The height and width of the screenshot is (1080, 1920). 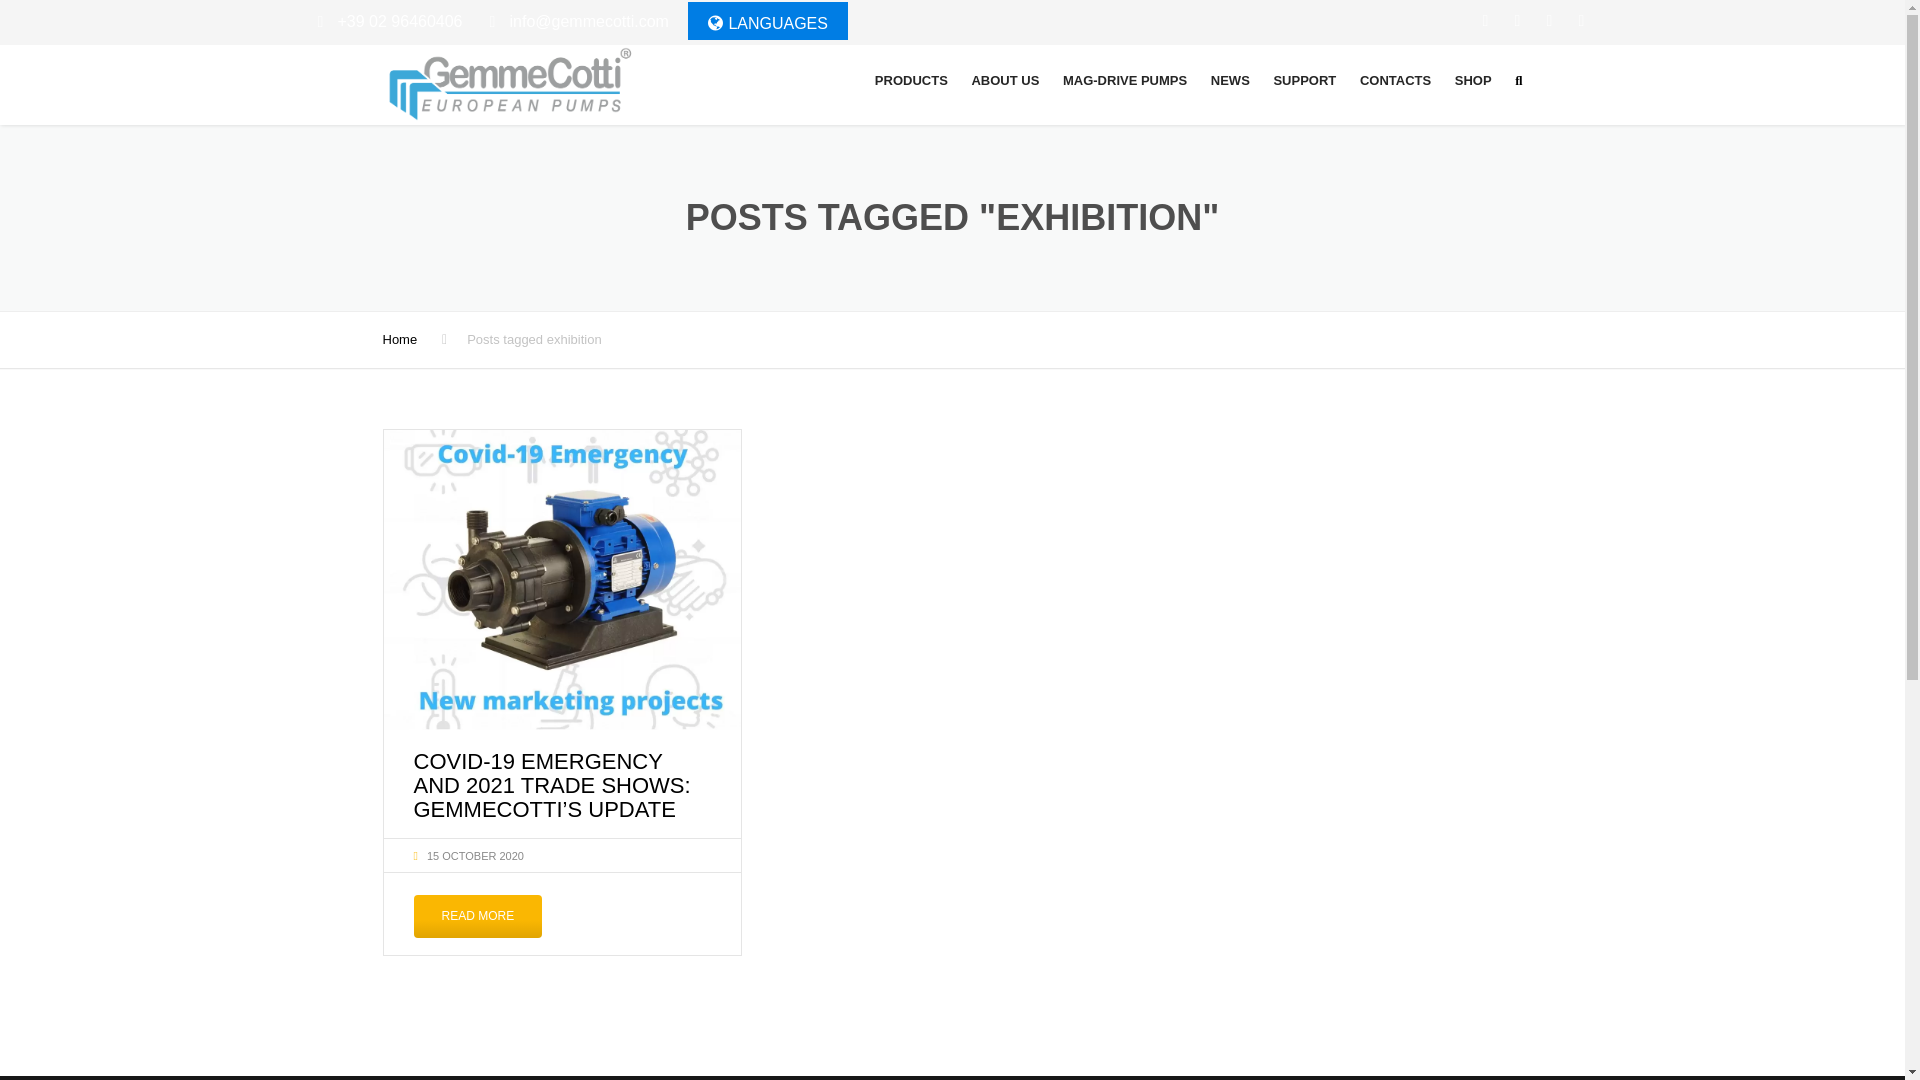 What do you see at coordinates (1004, 80) in the screenshot?
I see `ABOUT US` at bounding box center [1004, 80].